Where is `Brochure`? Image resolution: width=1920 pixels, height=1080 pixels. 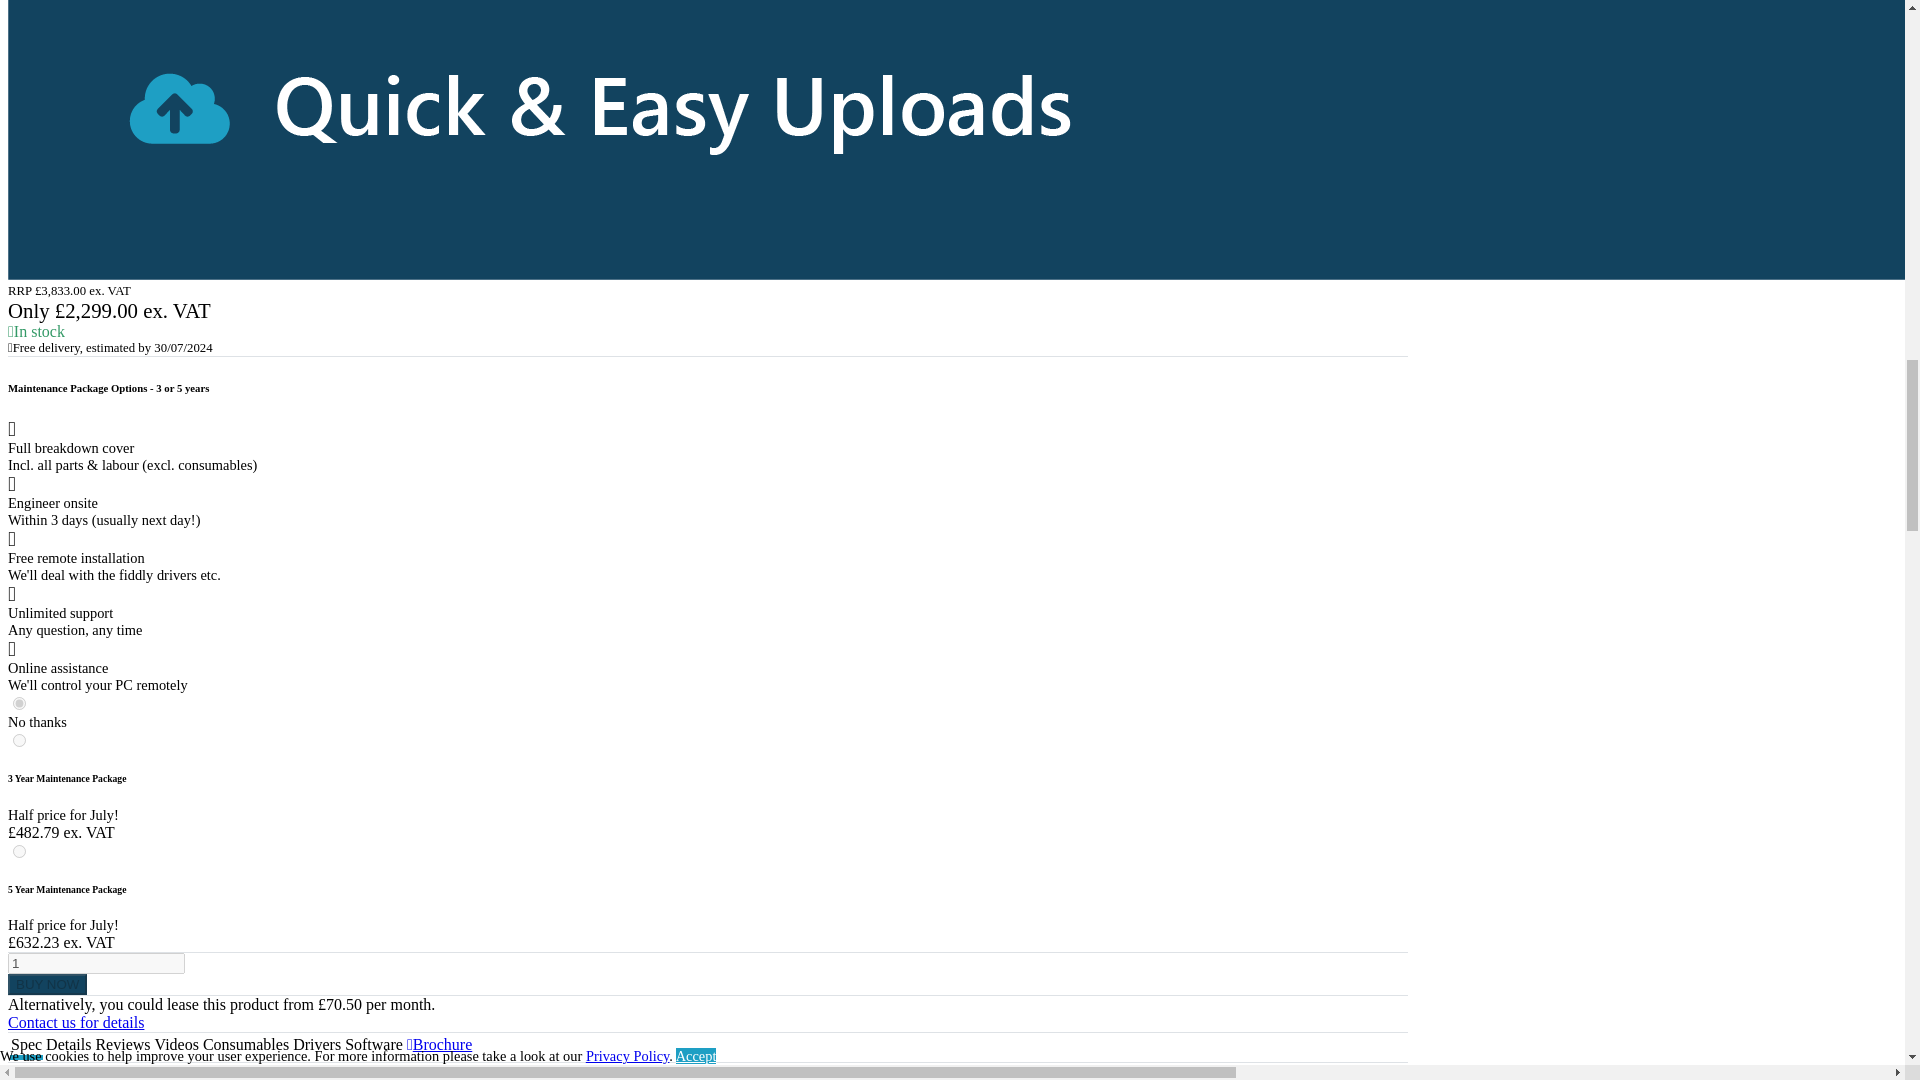 Brochure is located at coordinates (440, 1044).